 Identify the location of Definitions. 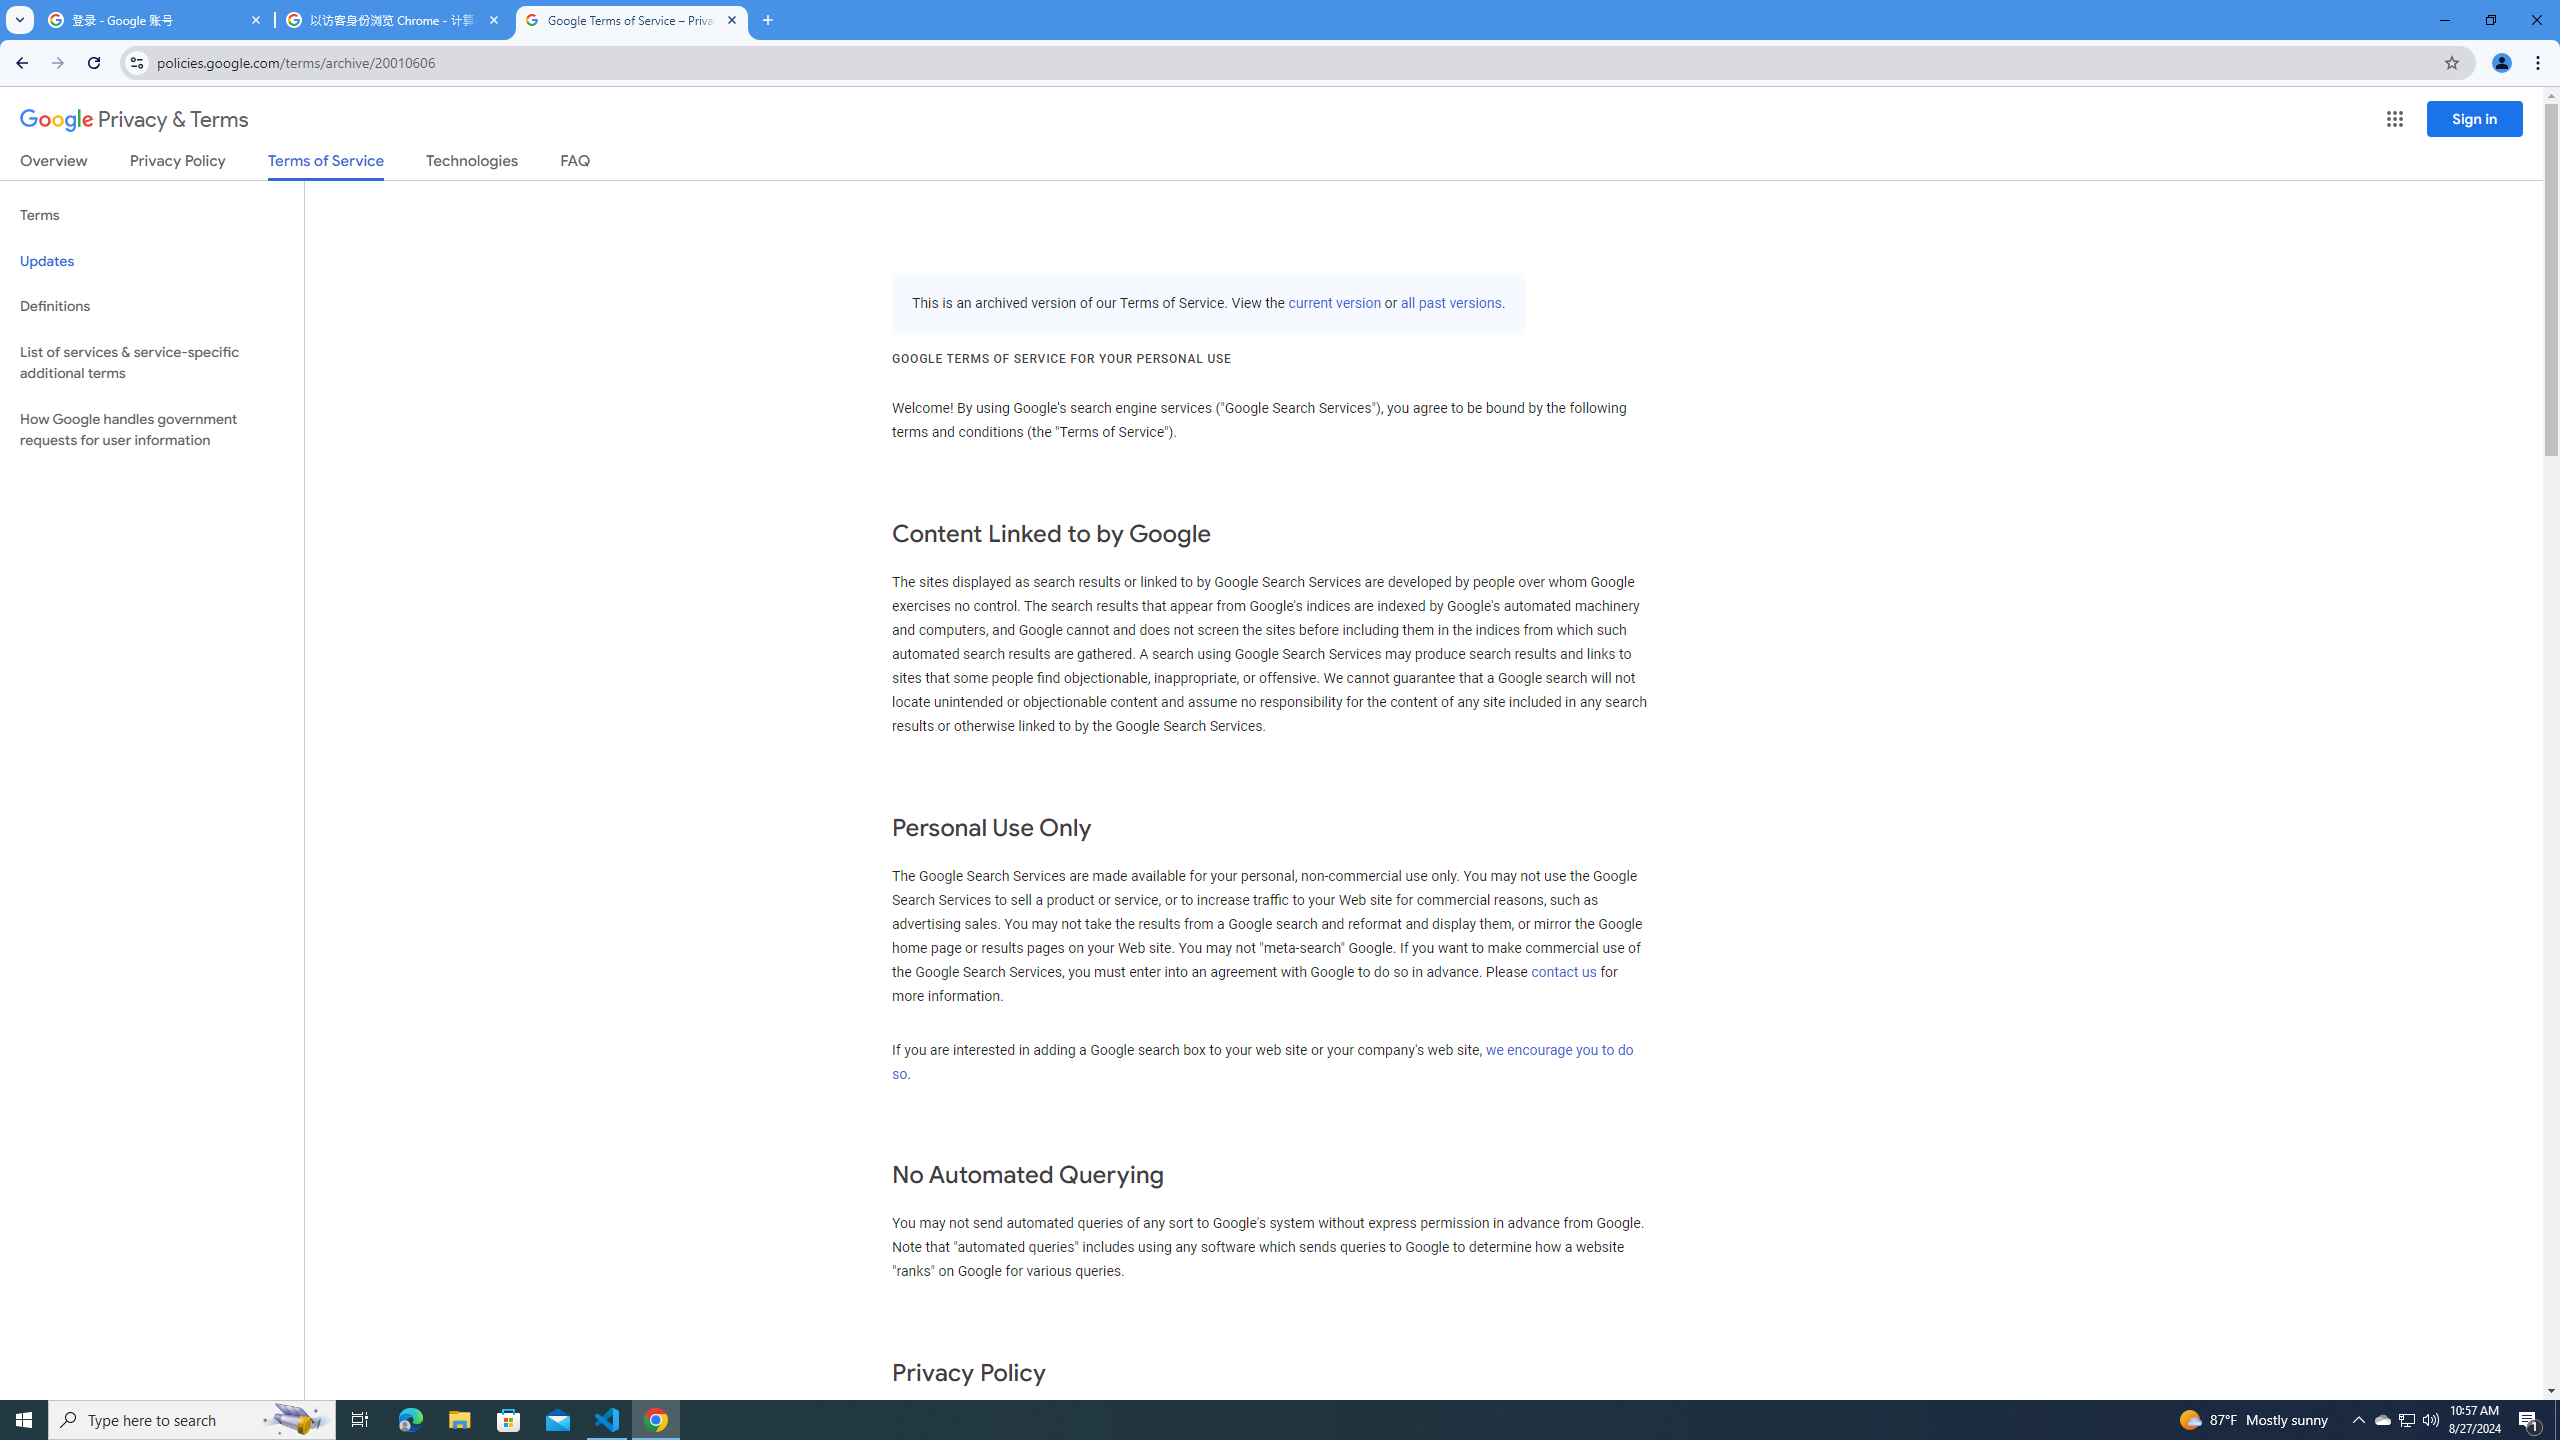
(152, 306).